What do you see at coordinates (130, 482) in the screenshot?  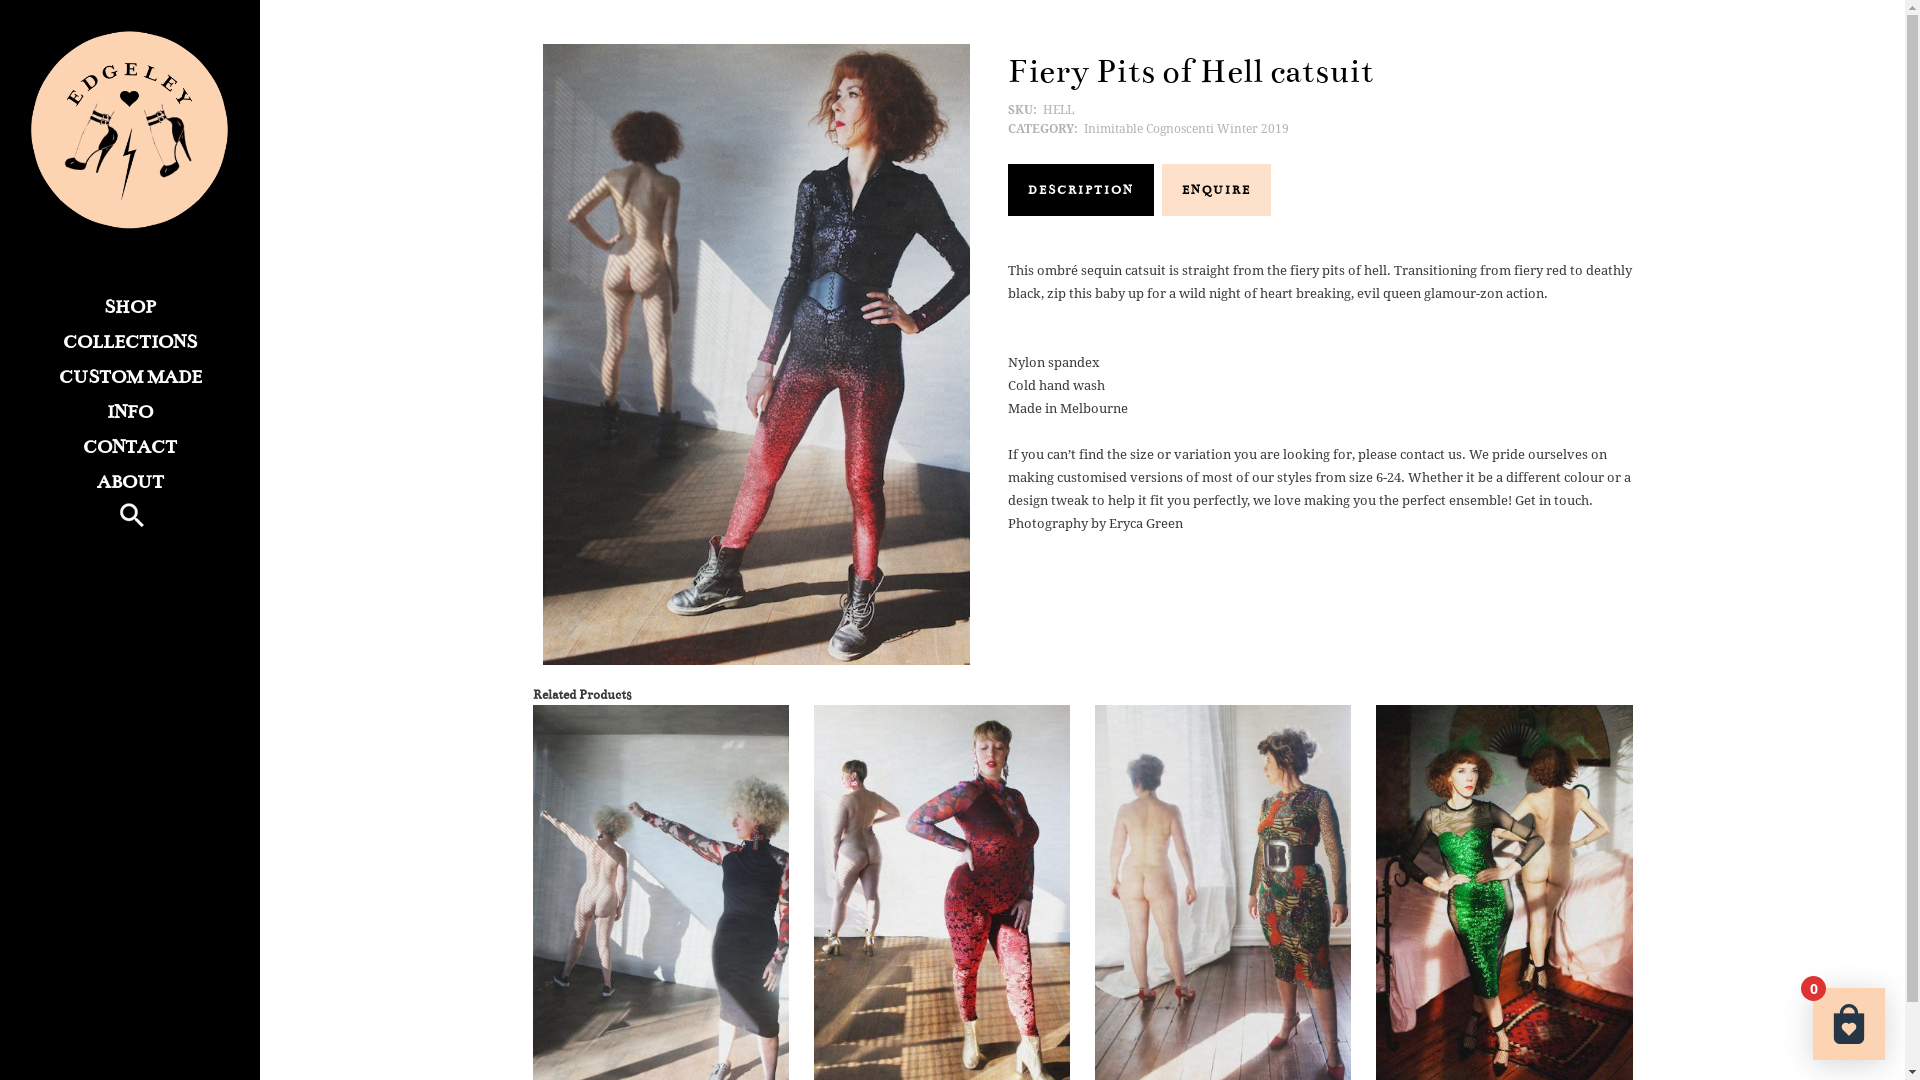 I see `ABOUT` at bounding box center [130, 482].